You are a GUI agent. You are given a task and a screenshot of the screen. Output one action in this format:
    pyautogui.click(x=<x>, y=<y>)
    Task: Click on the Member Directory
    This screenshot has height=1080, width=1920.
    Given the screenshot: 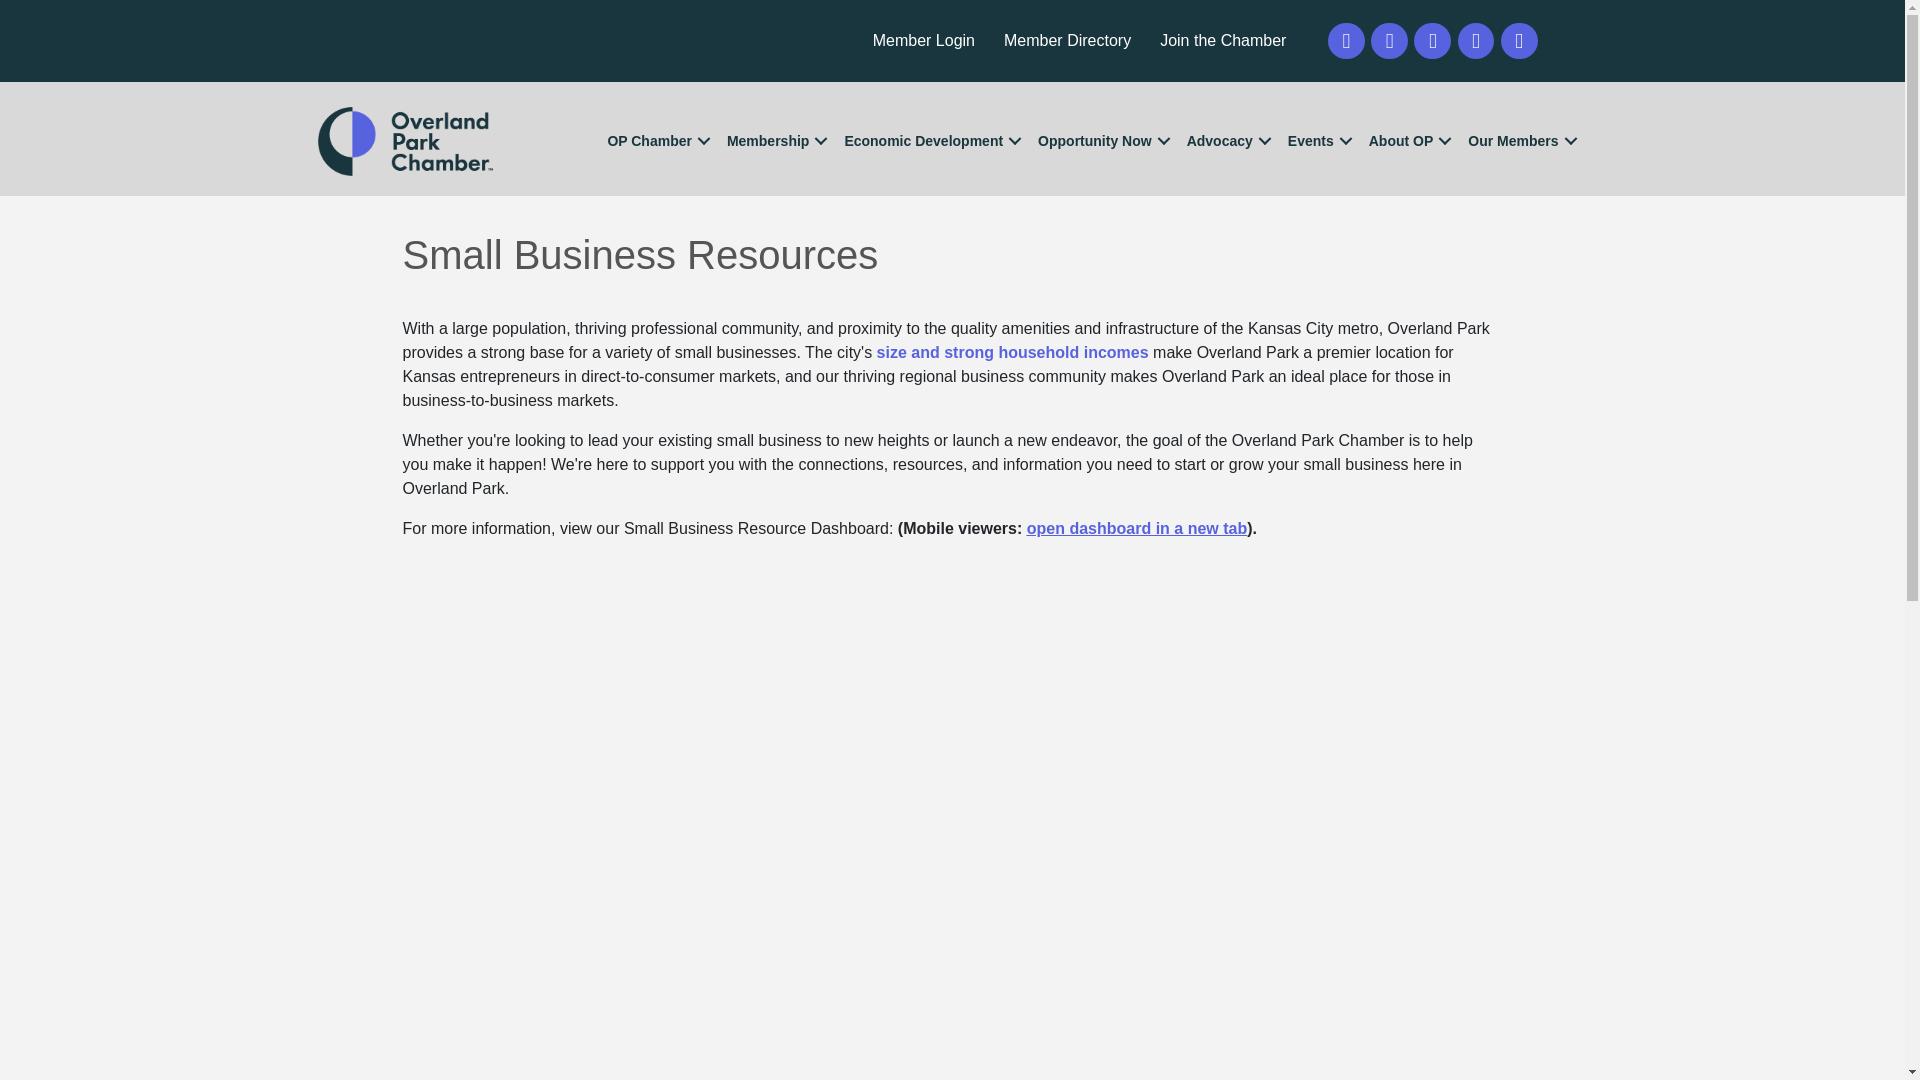 What is the action you would take?
    pyautogui.click(x=1067, y=40)
    